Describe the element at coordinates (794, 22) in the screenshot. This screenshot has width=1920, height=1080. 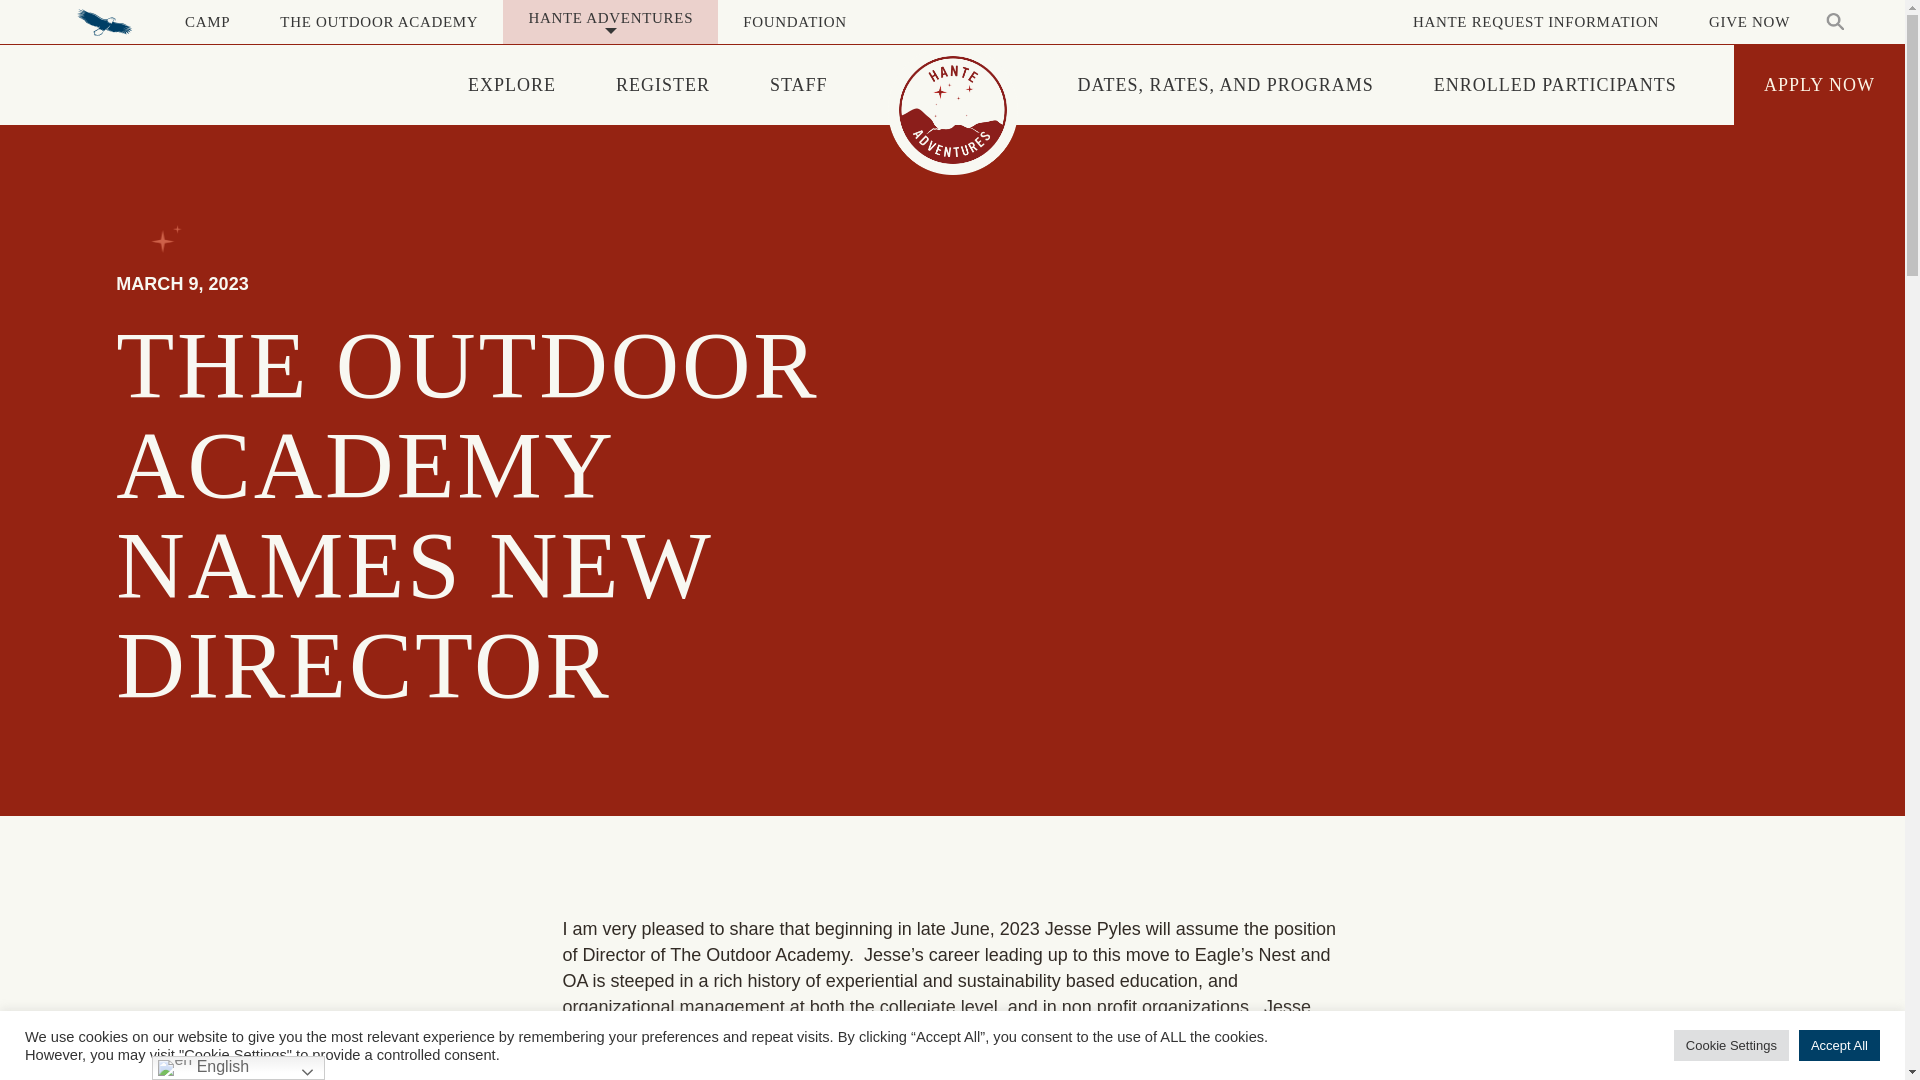
I see `FOUNDATION` at that location.